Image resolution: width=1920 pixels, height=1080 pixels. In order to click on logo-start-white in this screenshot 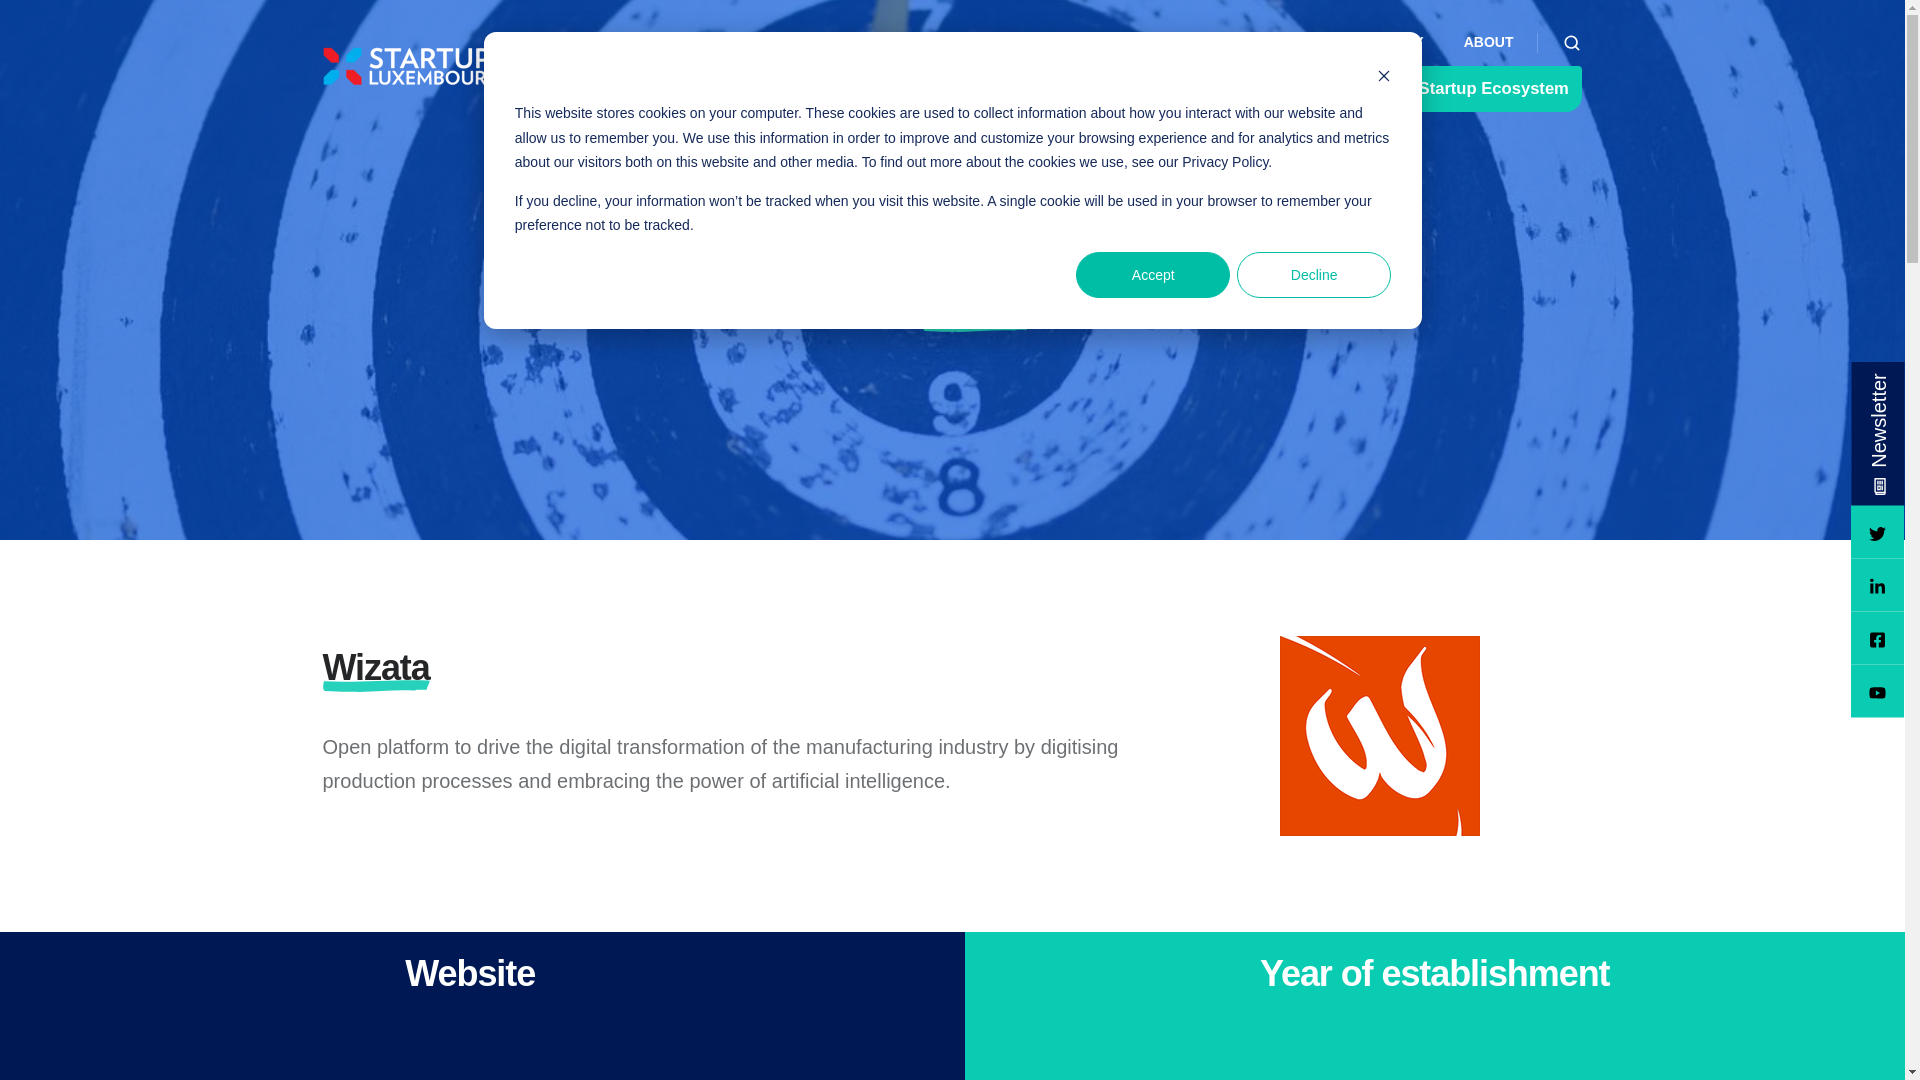, I will do `click(410, 66)`.